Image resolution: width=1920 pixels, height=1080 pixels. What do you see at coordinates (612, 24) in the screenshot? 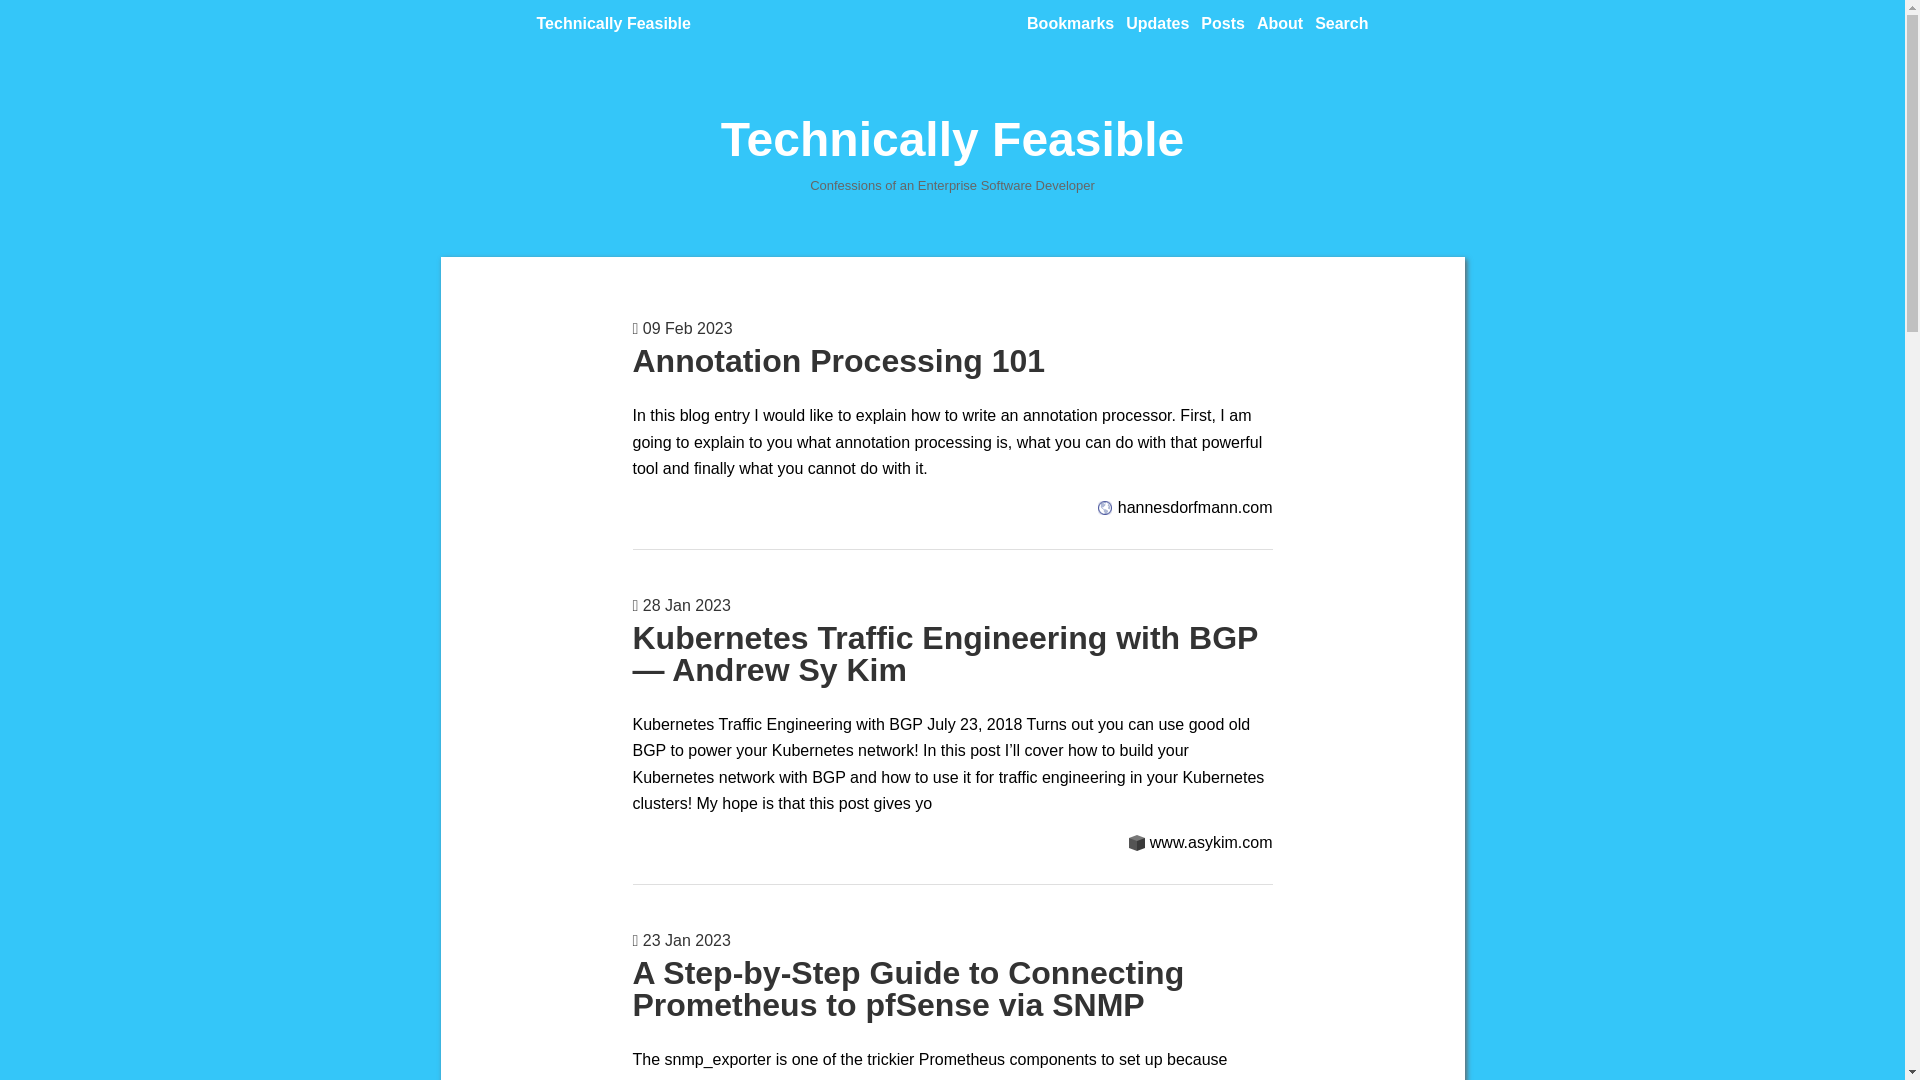
I see `Technically Feasible` at bounding box center [612, 24].